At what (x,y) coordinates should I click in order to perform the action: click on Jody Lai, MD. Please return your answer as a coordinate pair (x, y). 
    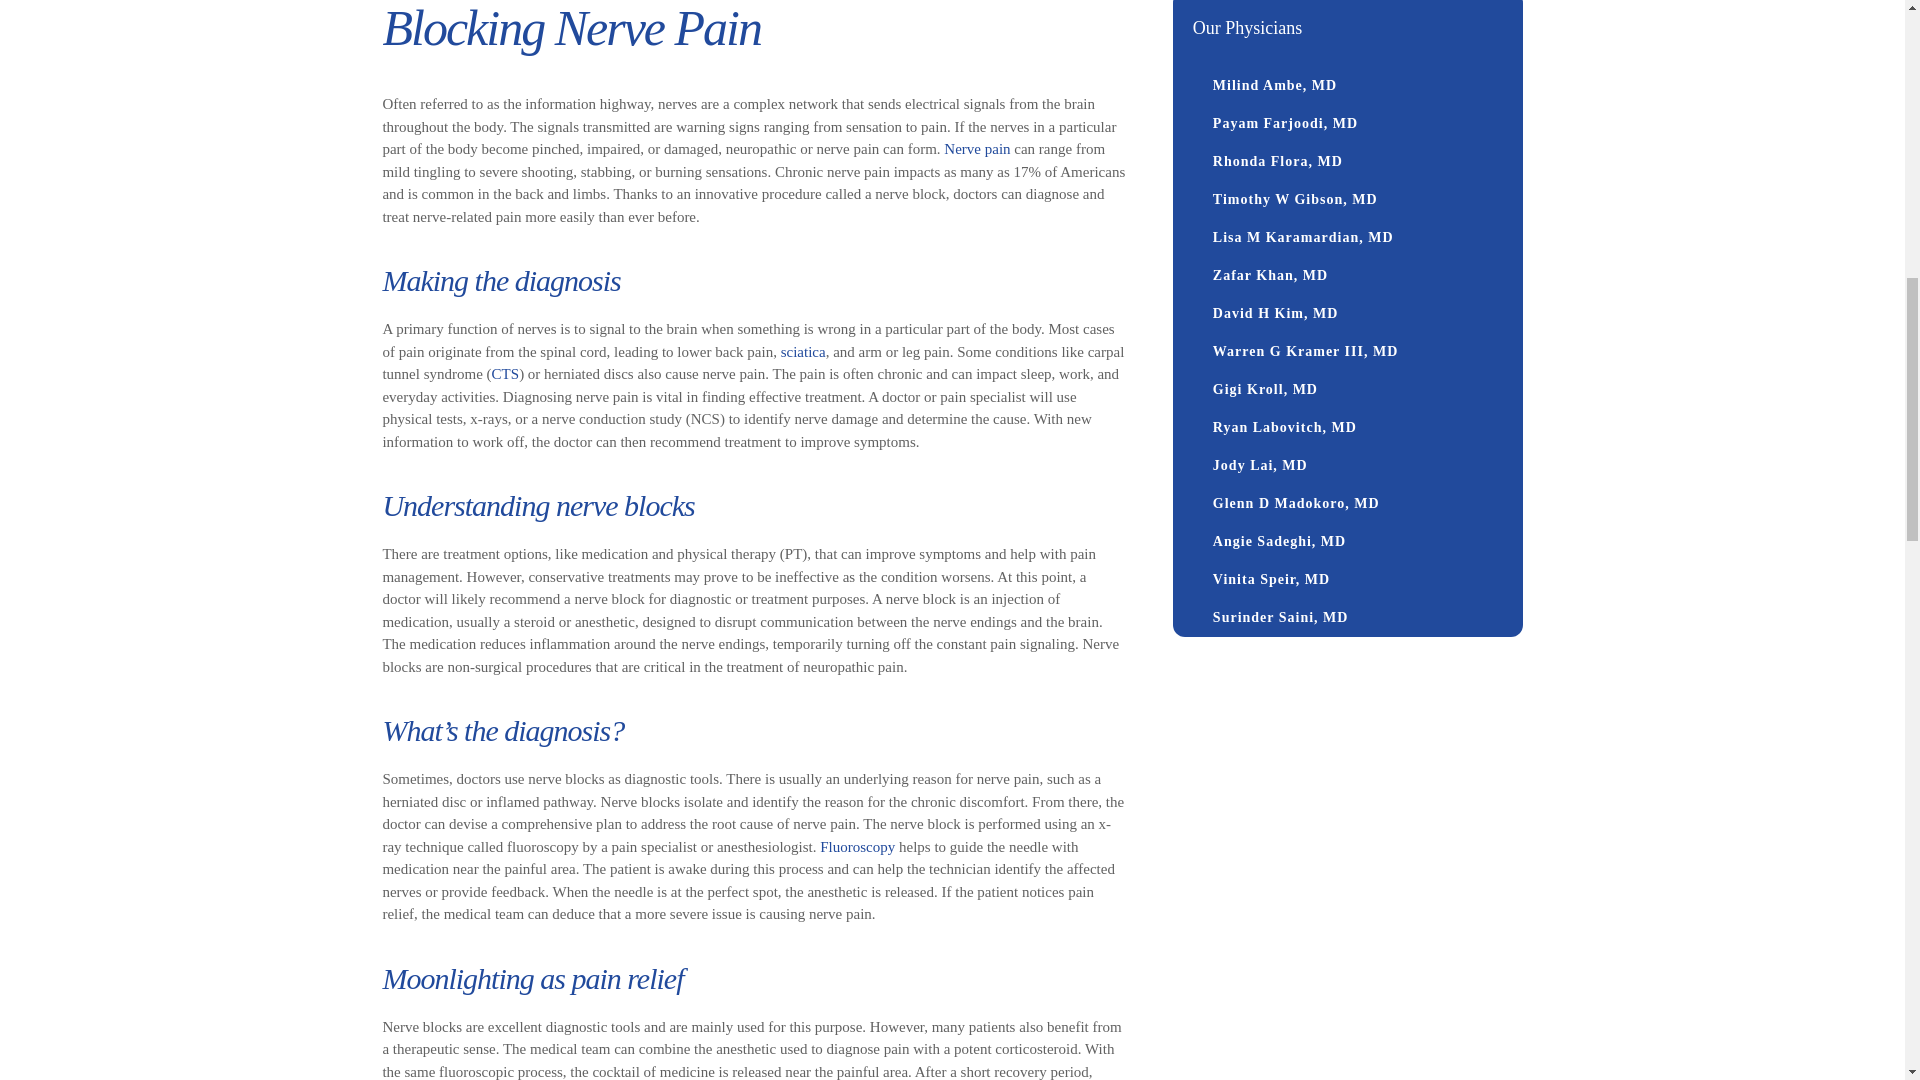
    Looking at the image, I should click on (1346, 466).